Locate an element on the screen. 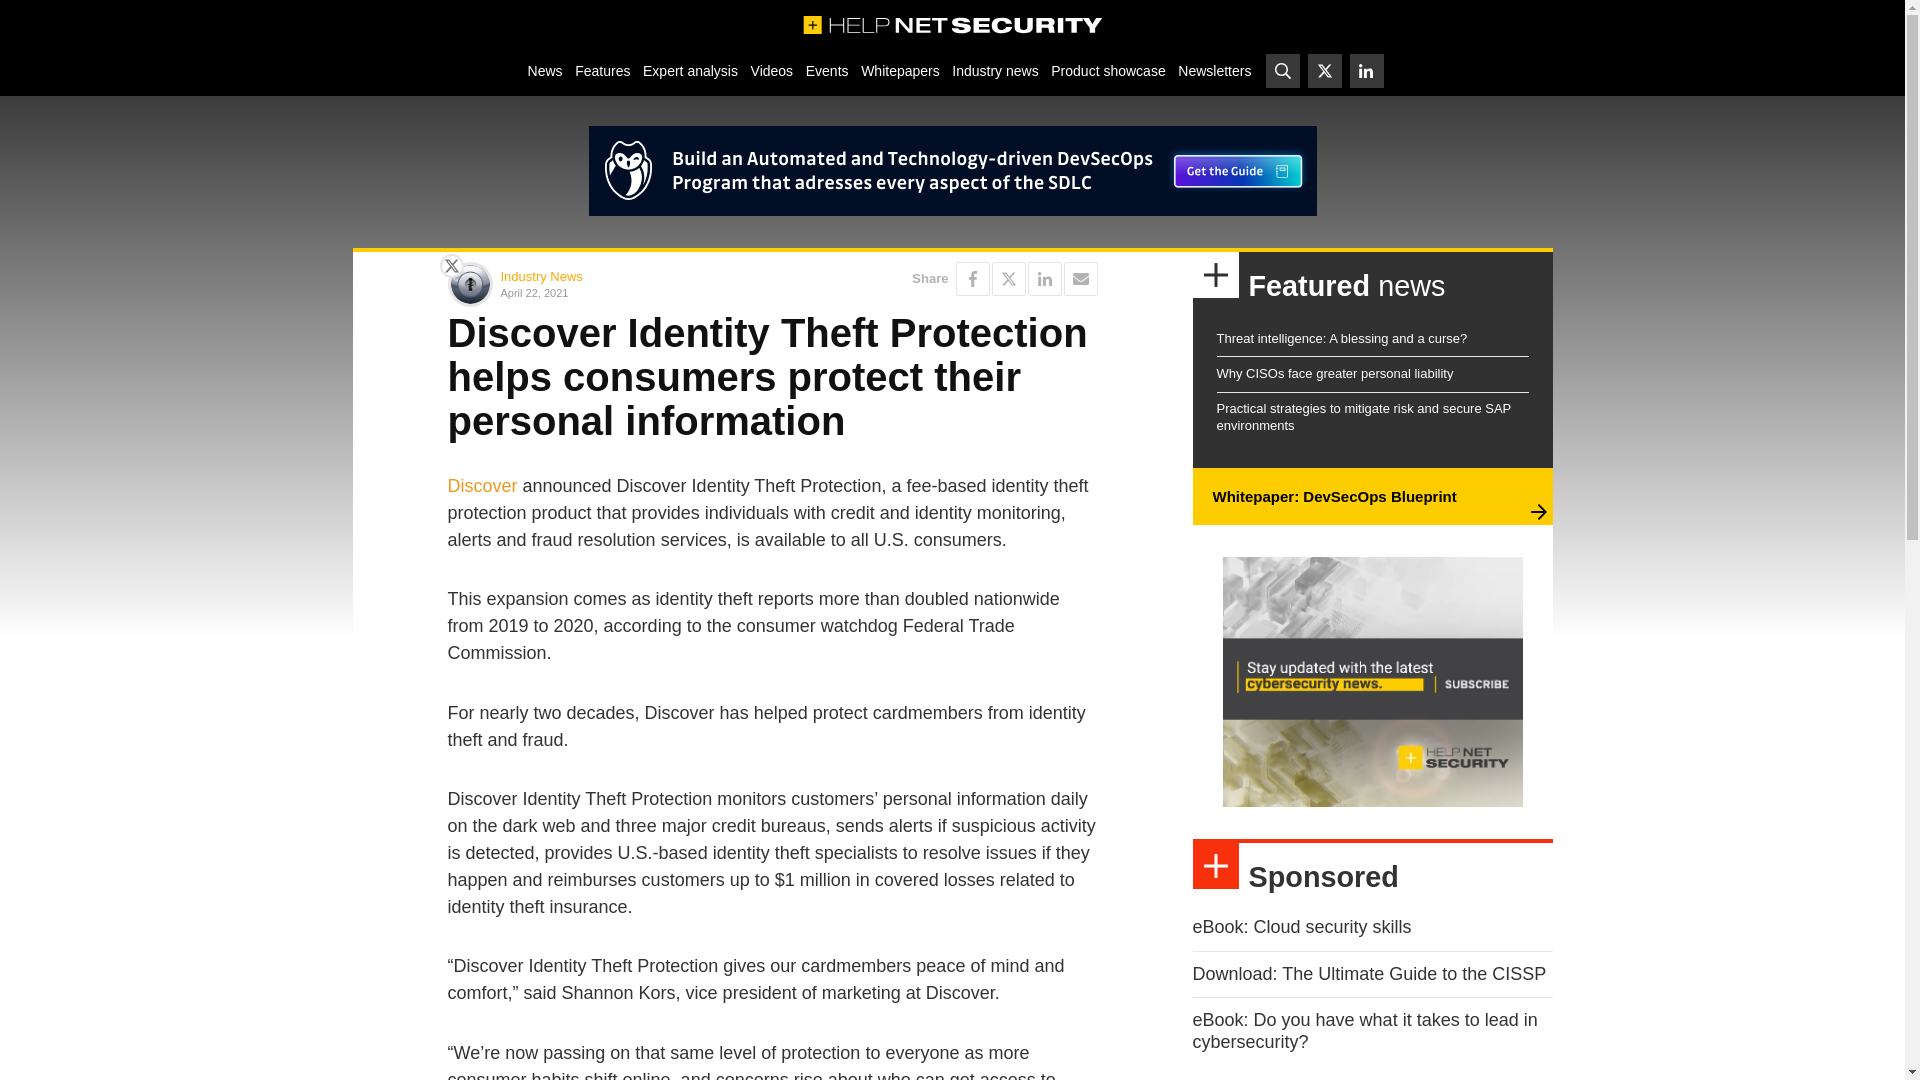 Image resolution: width=1920 pixels, height=1080 pixels. Videos is located at coordinates (771, 70).